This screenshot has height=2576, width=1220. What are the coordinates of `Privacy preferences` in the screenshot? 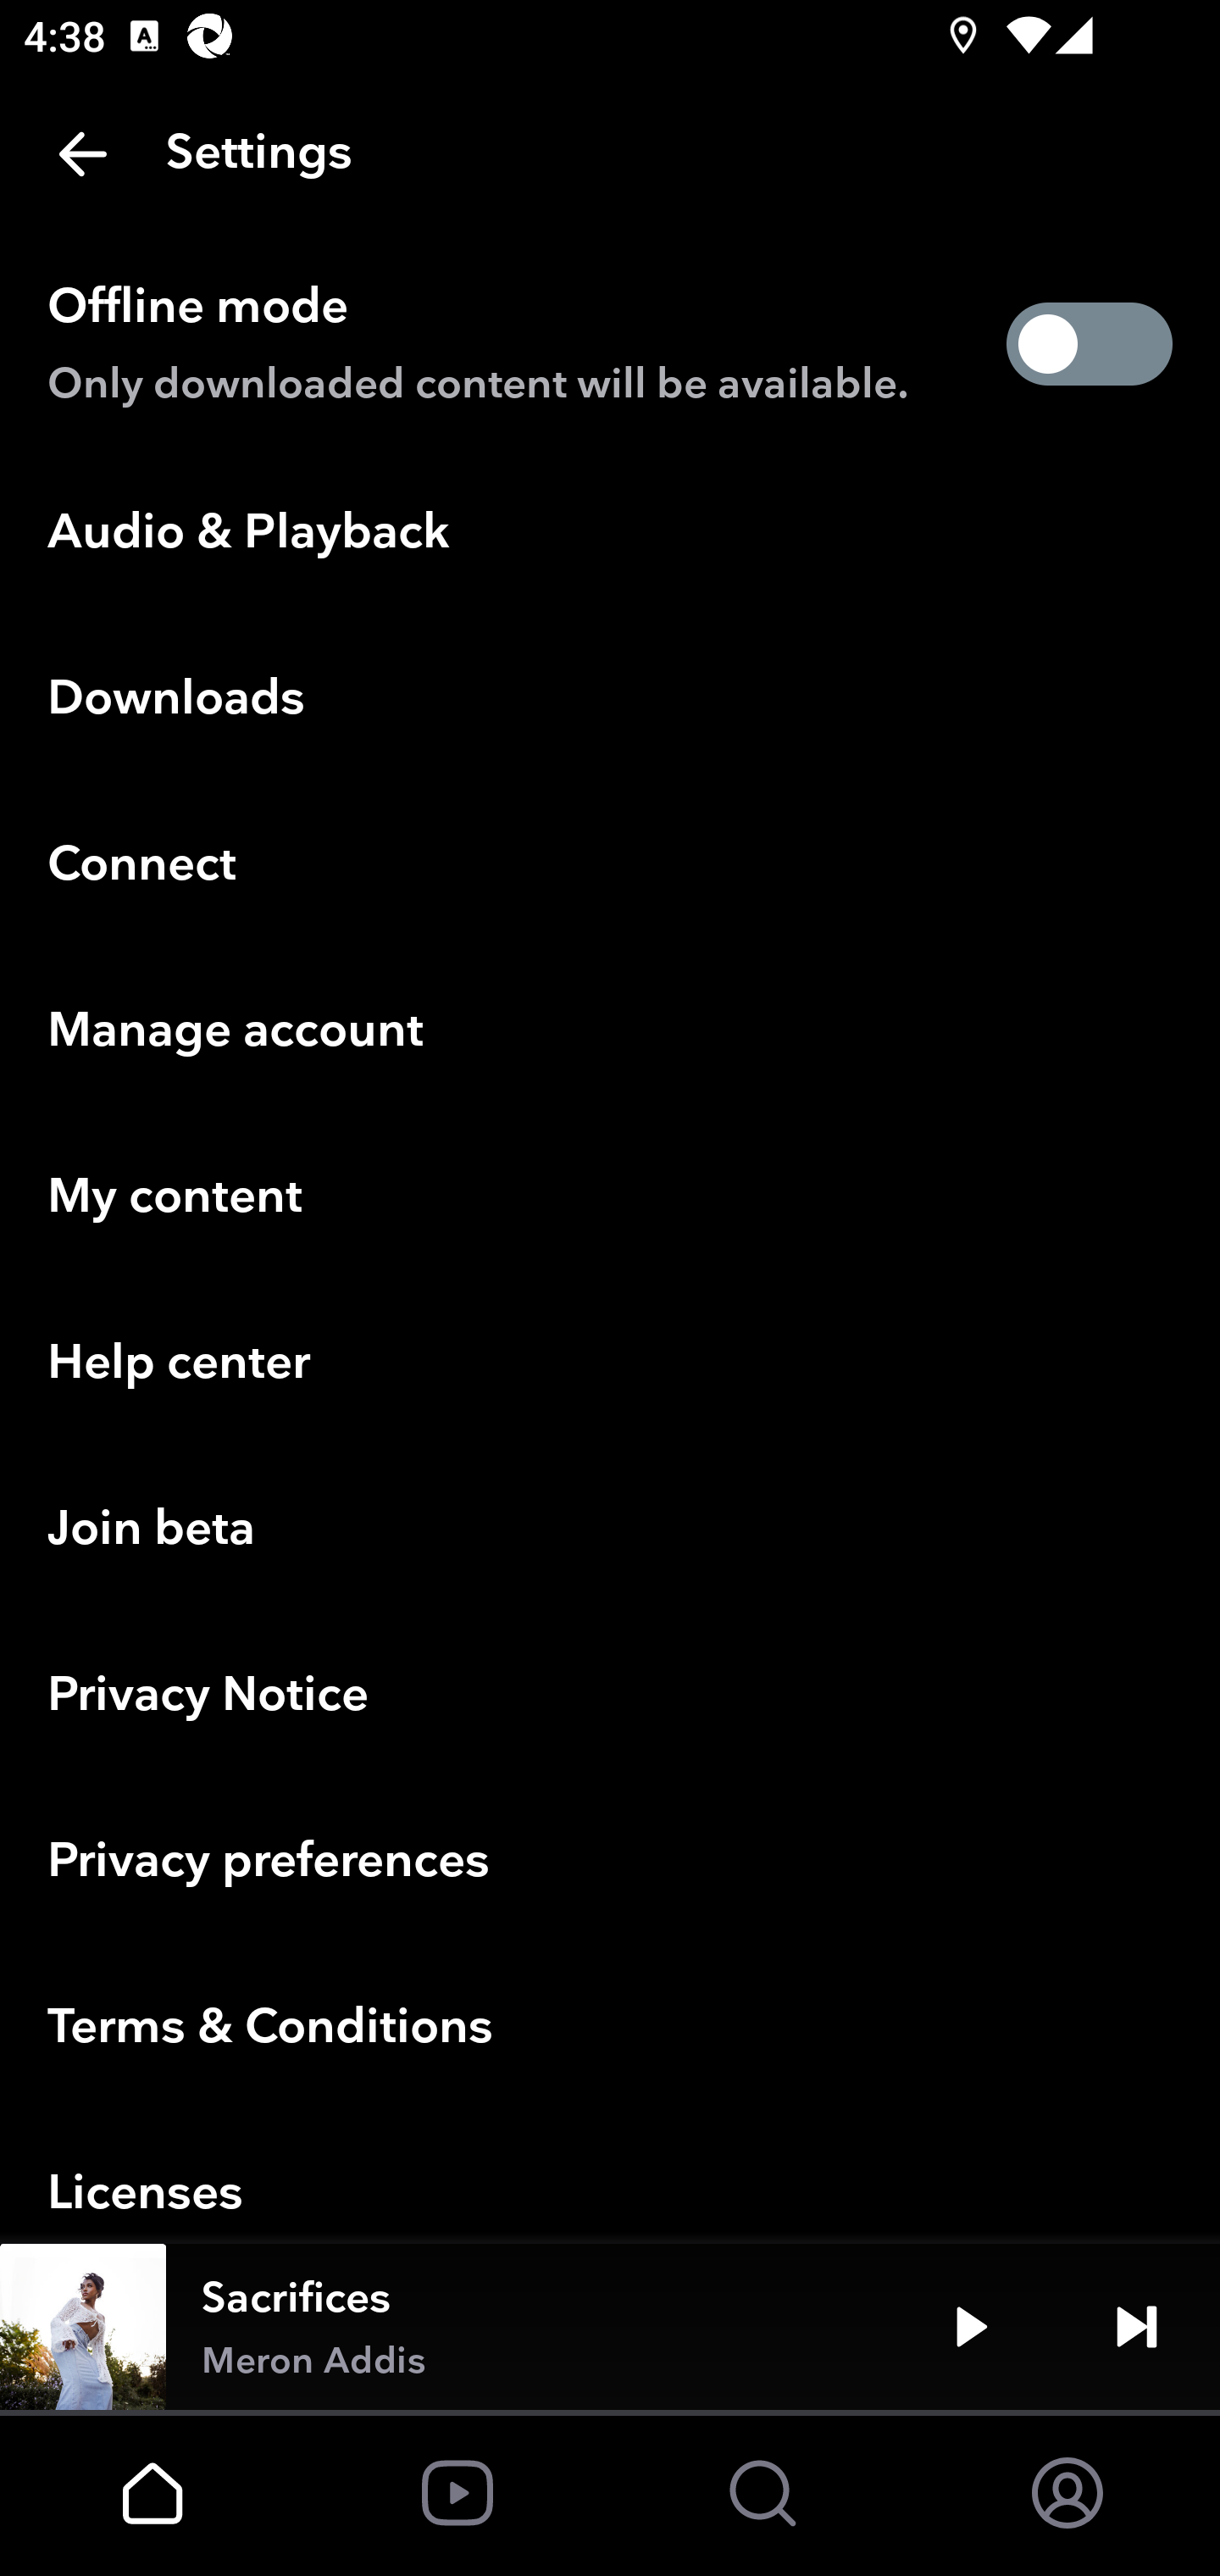 It's located at (610, 1863).